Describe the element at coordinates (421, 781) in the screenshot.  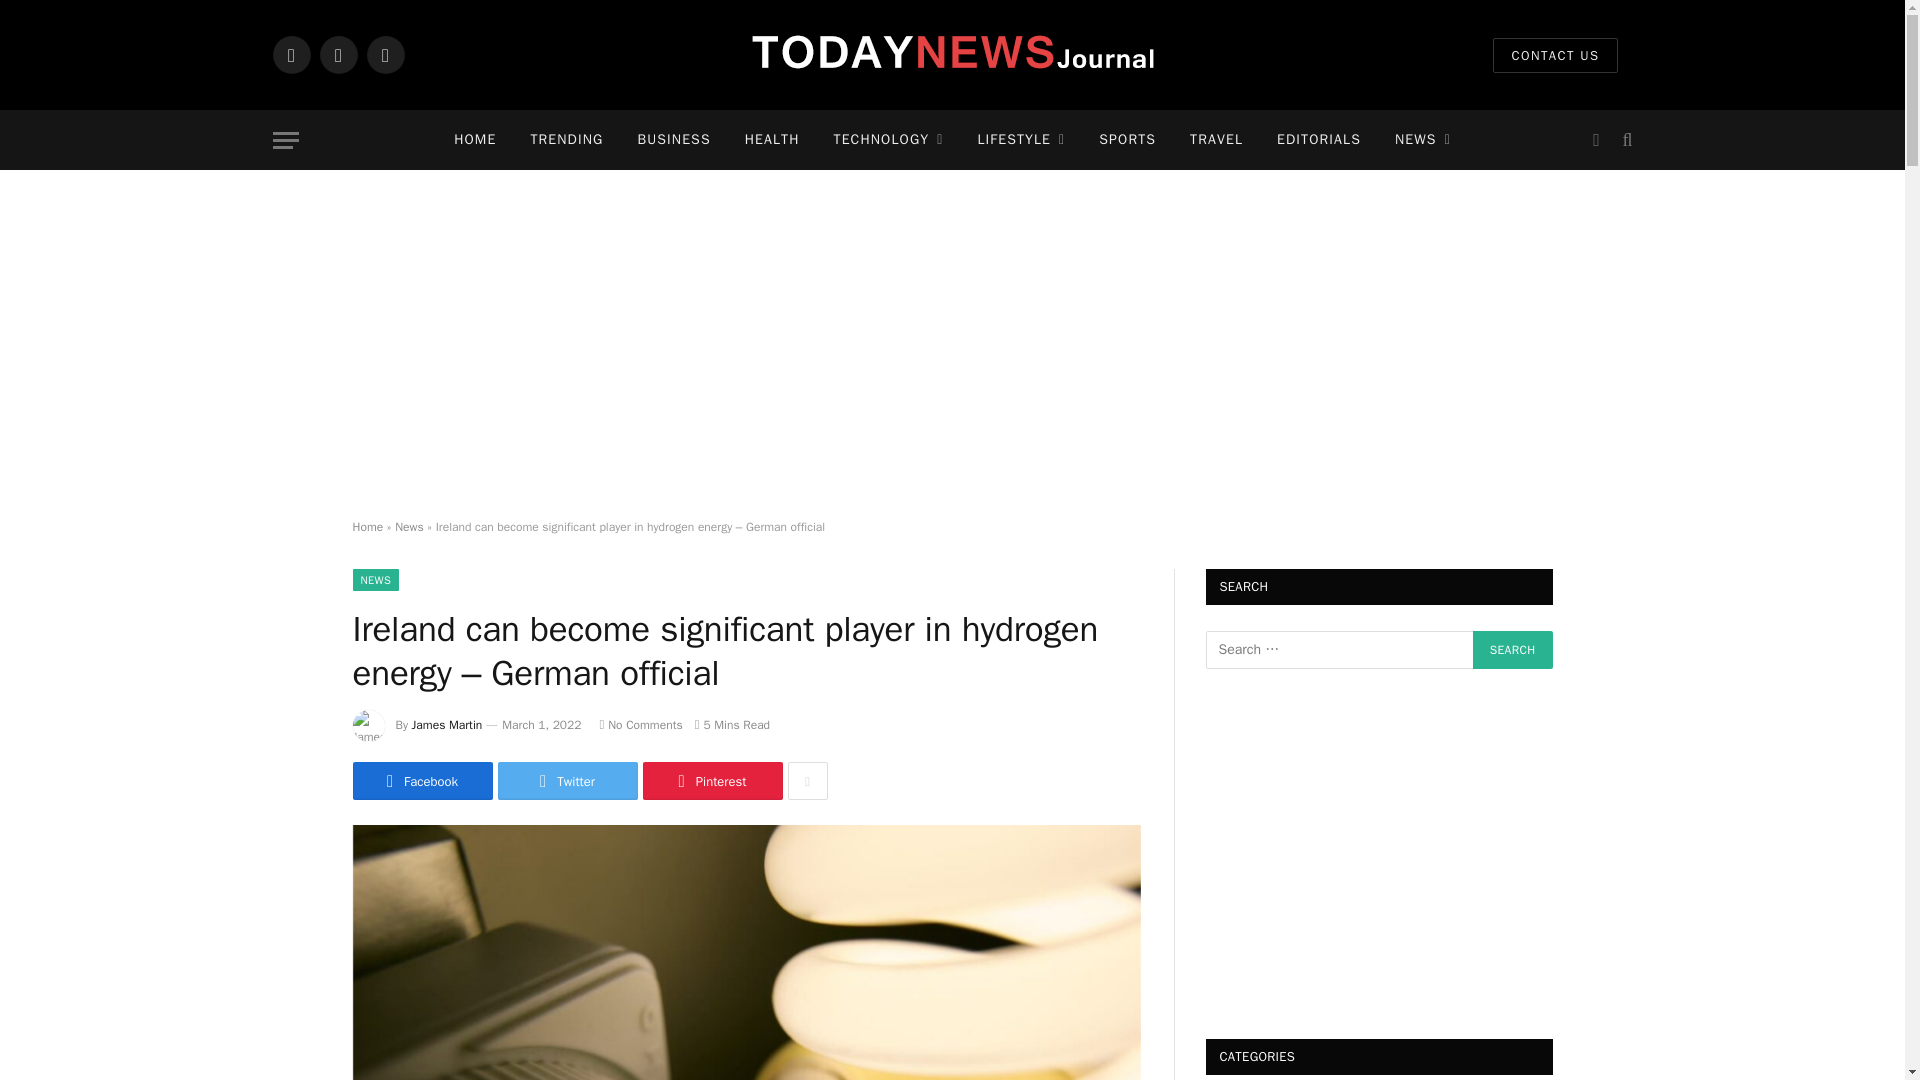
I see `Share on Facebook` at that location.